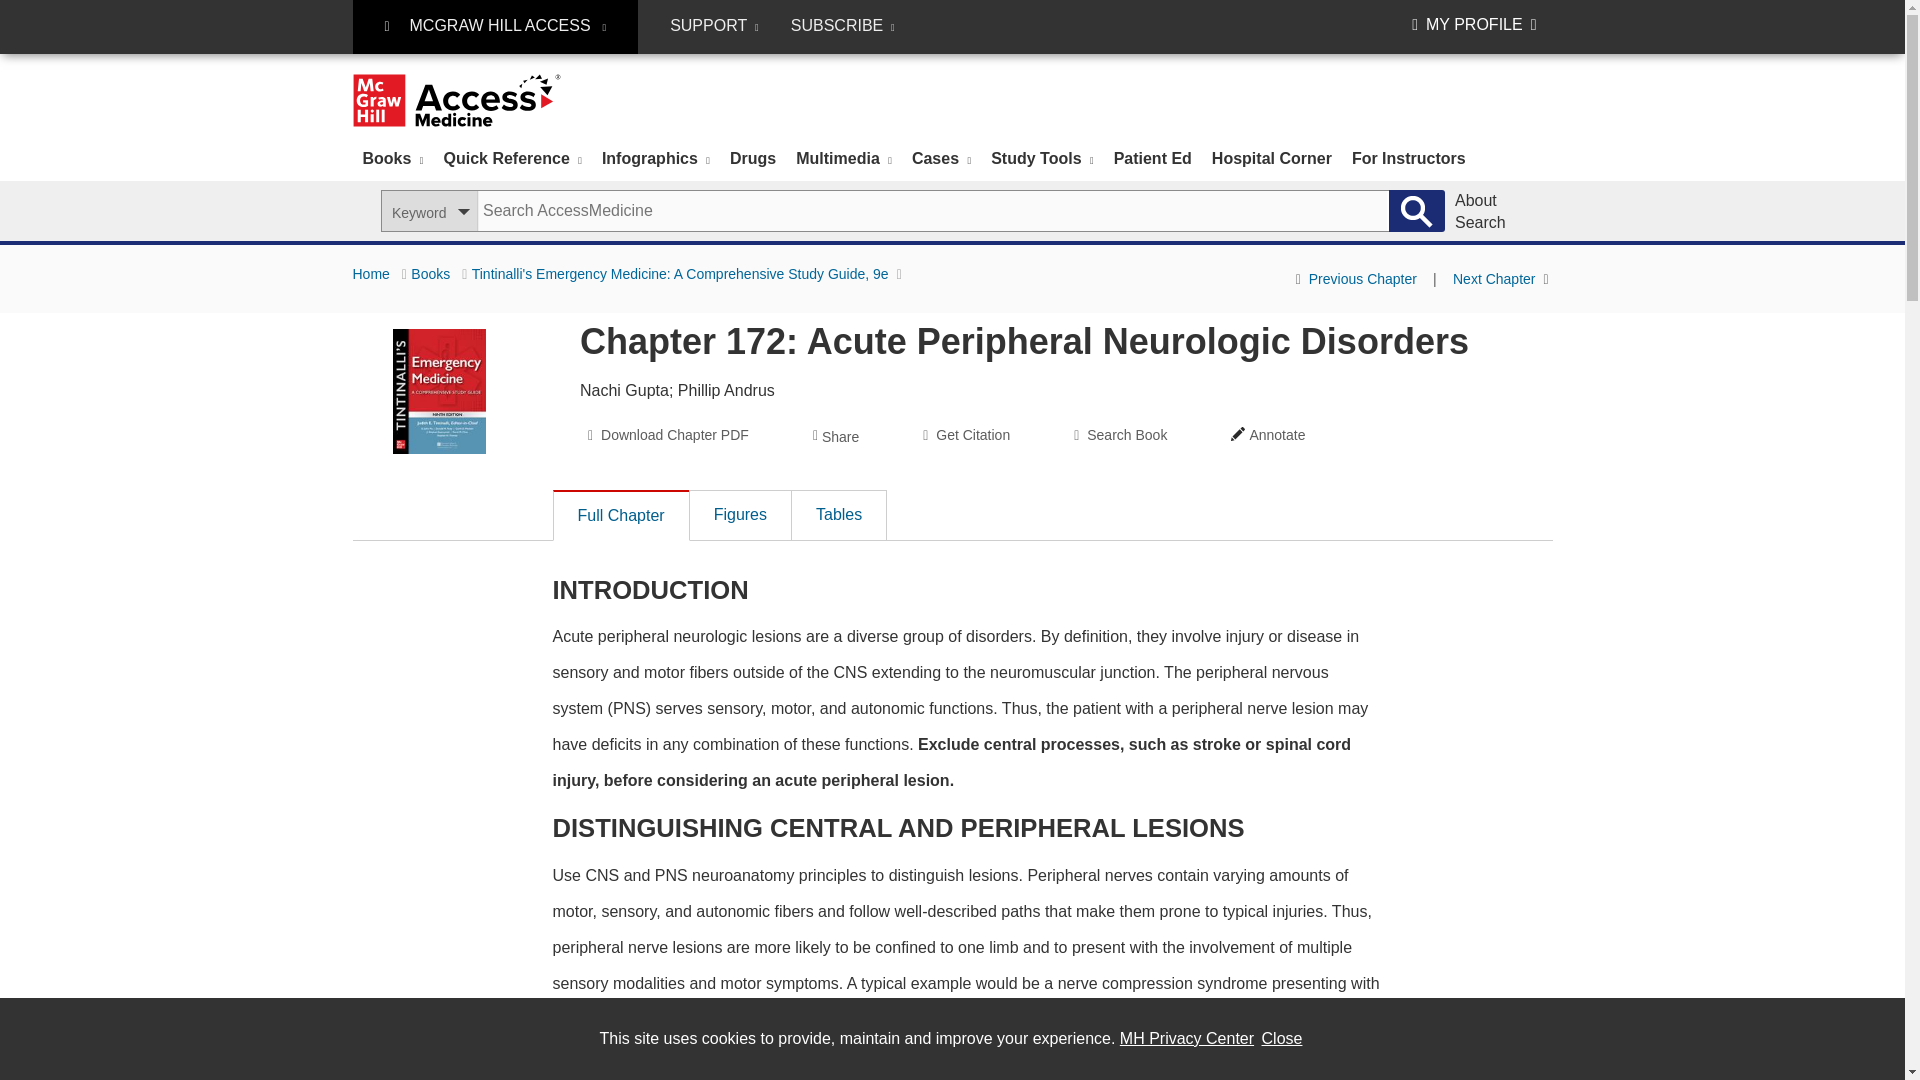  What do you see at coordinates (1416, 211) in the screenshot?
I see `Search` at bounding box center [1416, 211].